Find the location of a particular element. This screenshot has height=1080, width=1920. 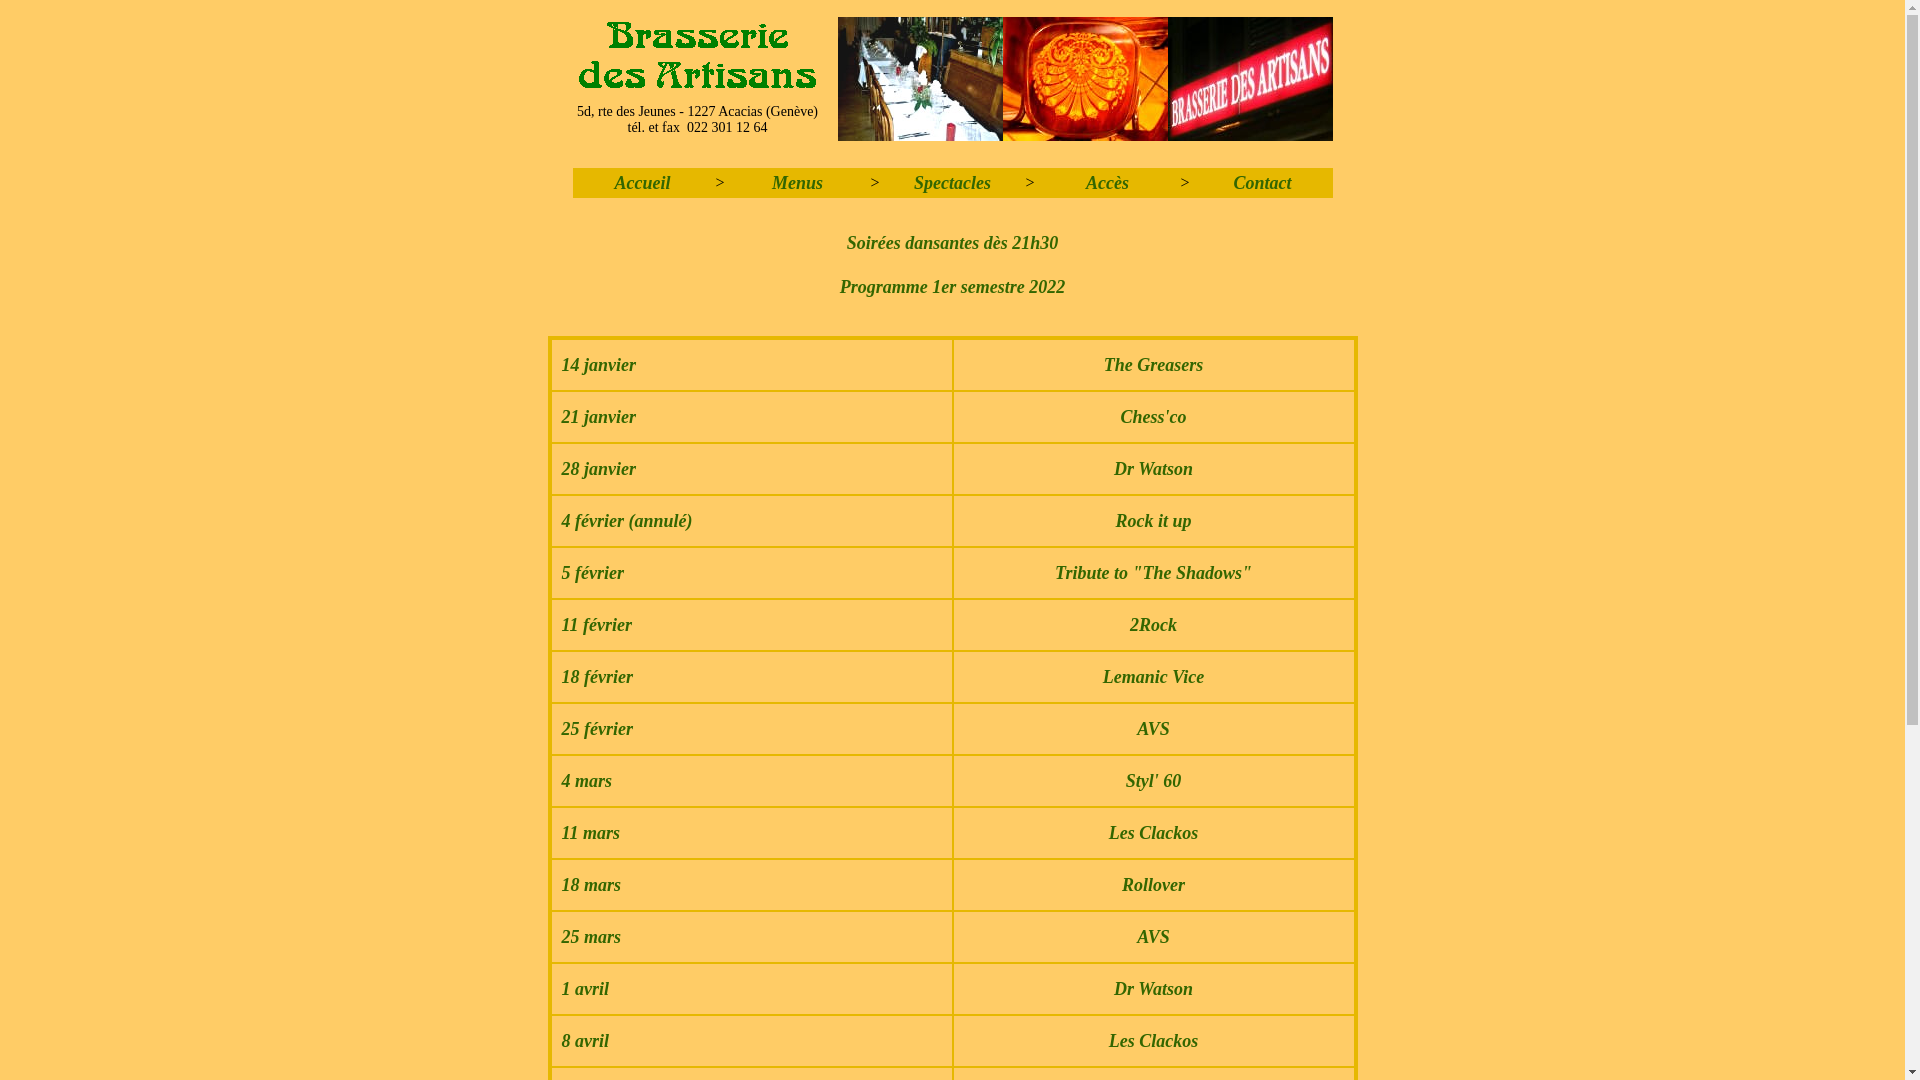

Accueil is located at coordinates (642, 183).